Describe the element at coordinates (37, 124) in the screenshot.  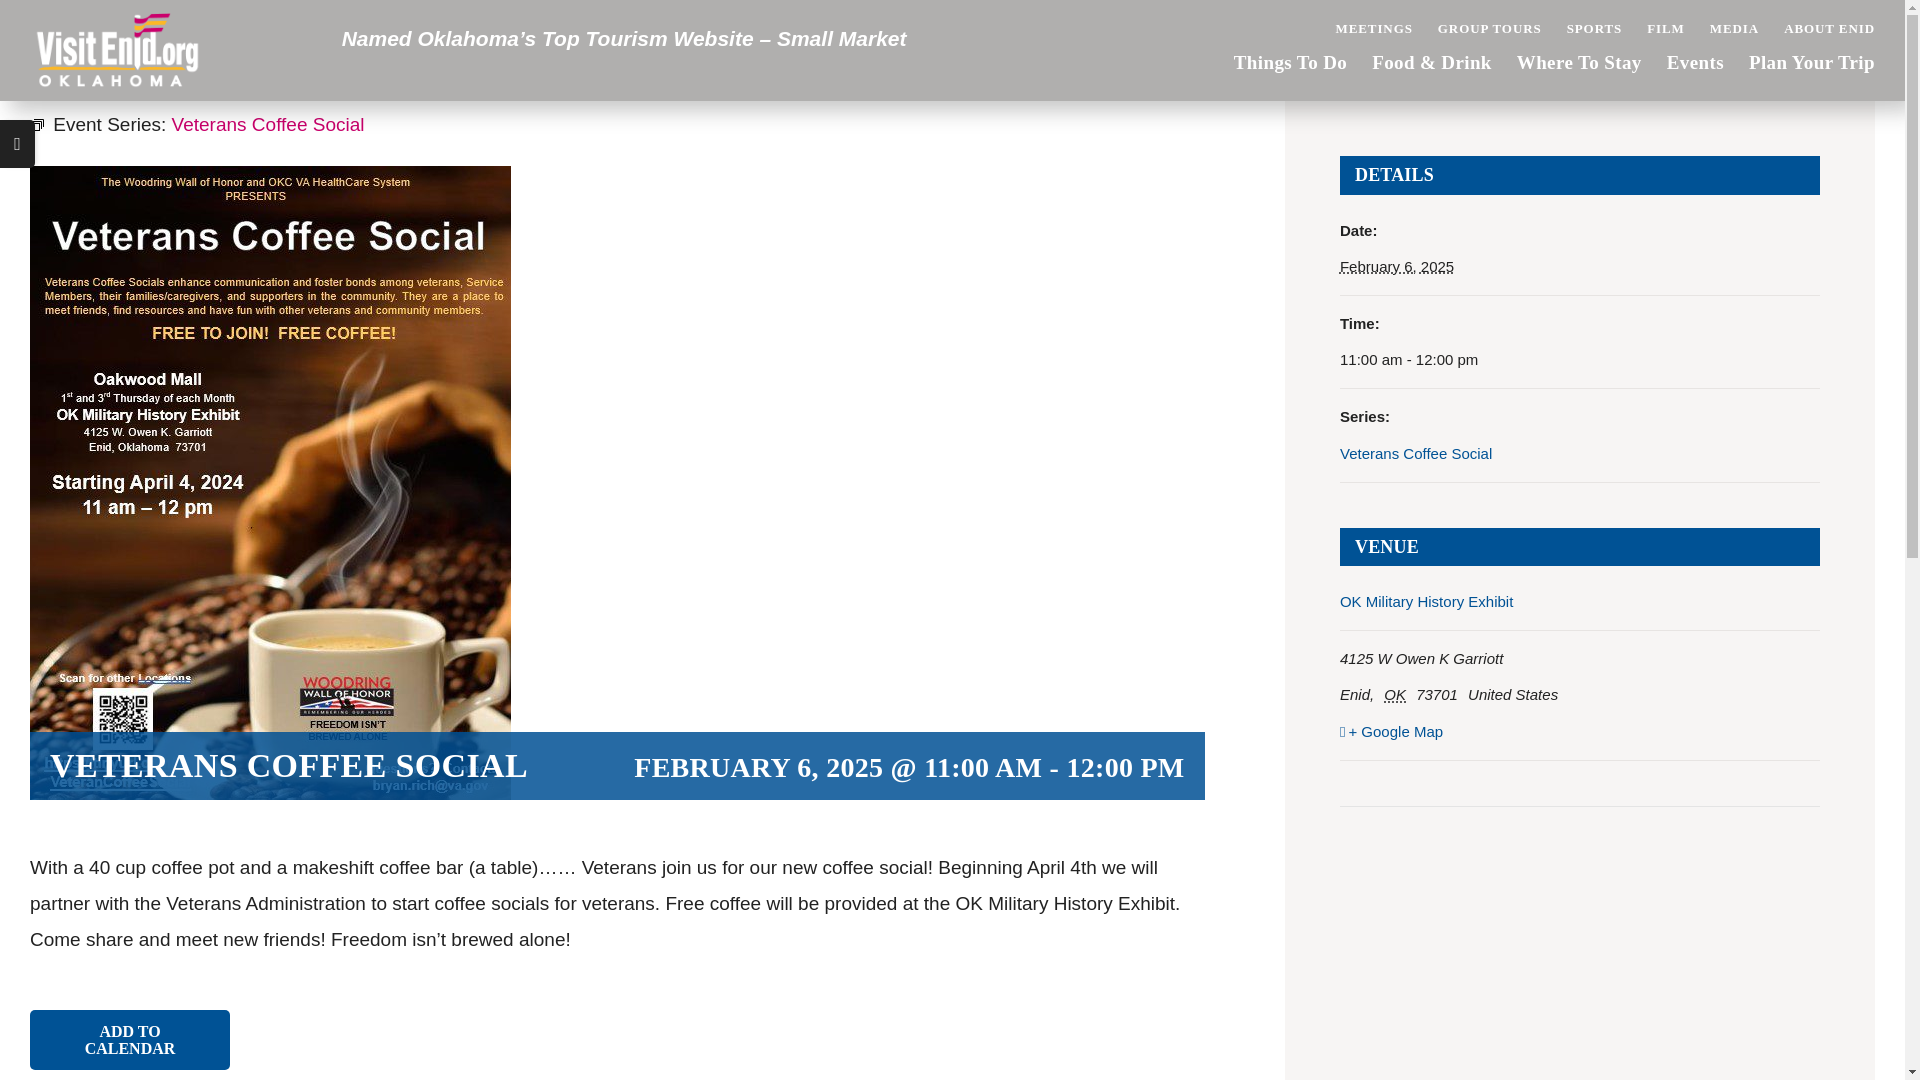
I see `Event Series:` at that location.